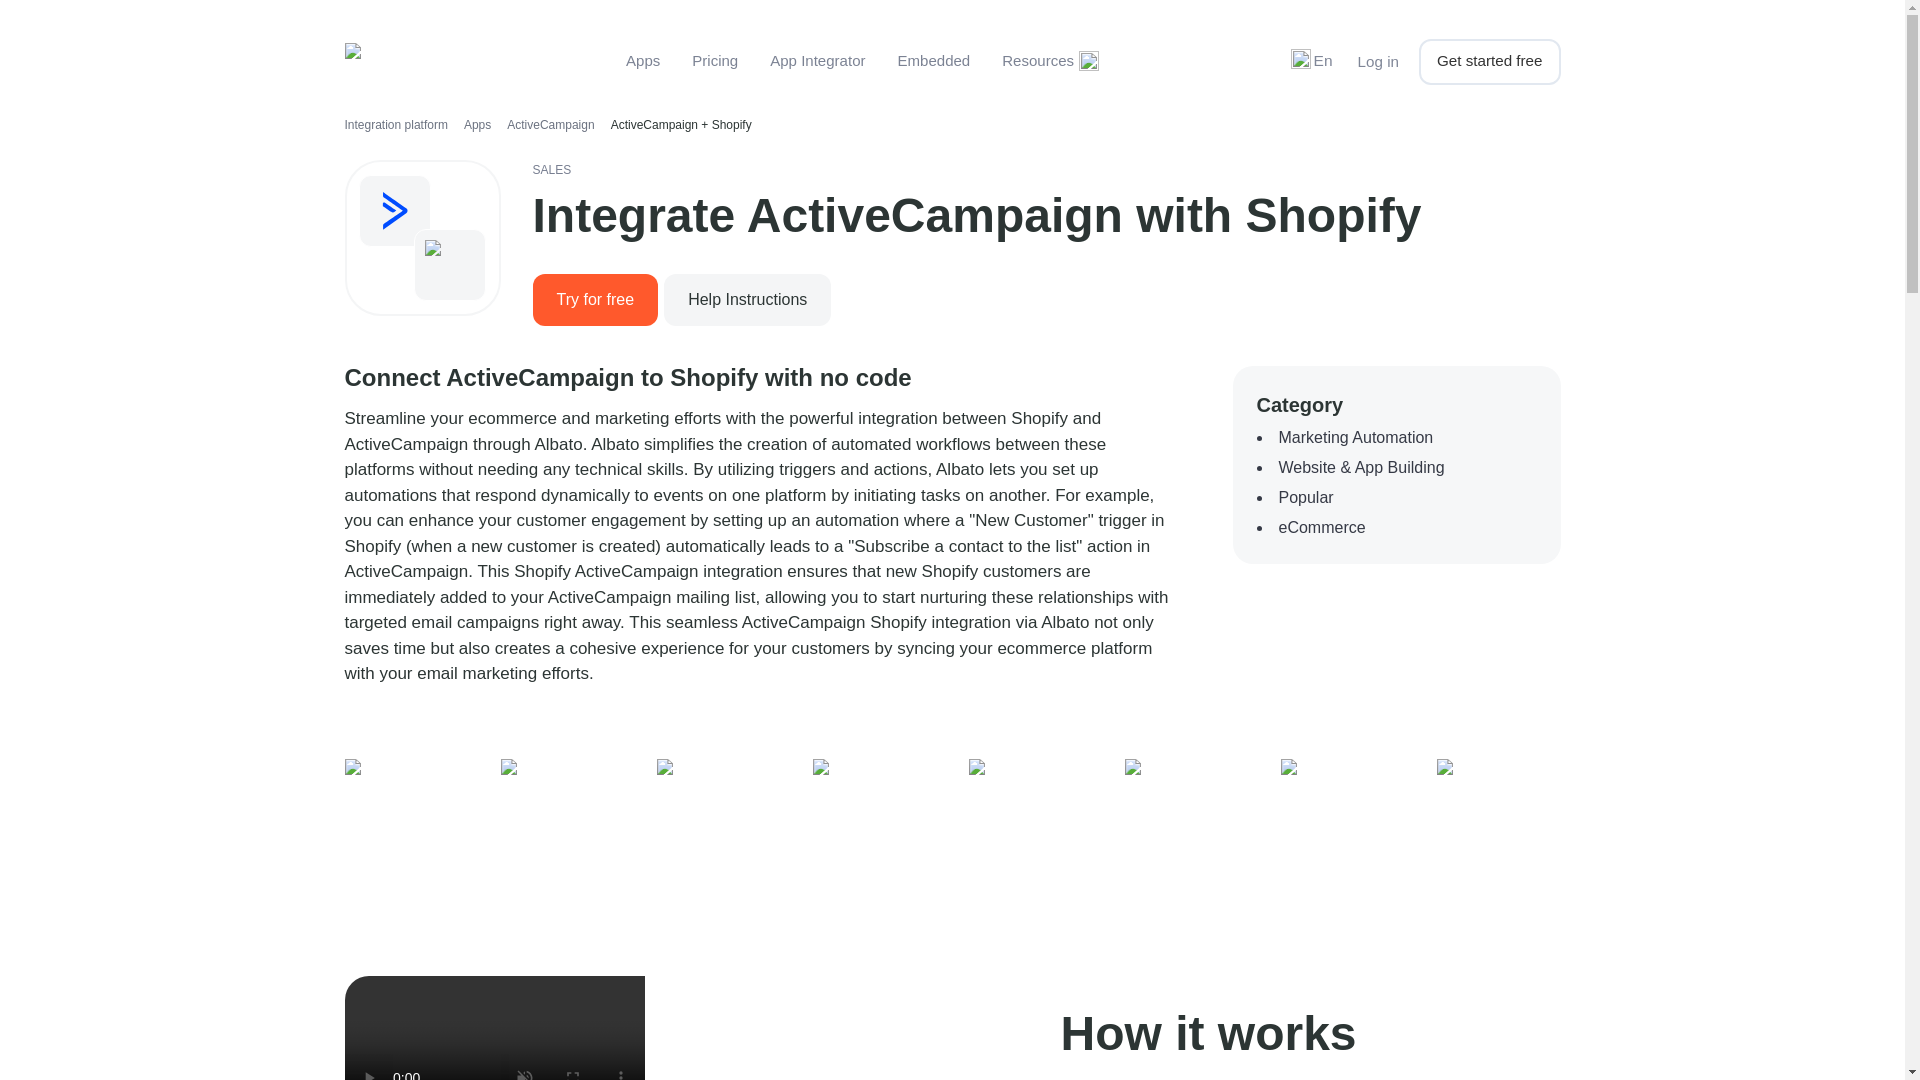 The height and width of the screenshot is (1080, 1920). I want to click on Embedded, so click(934, 60).